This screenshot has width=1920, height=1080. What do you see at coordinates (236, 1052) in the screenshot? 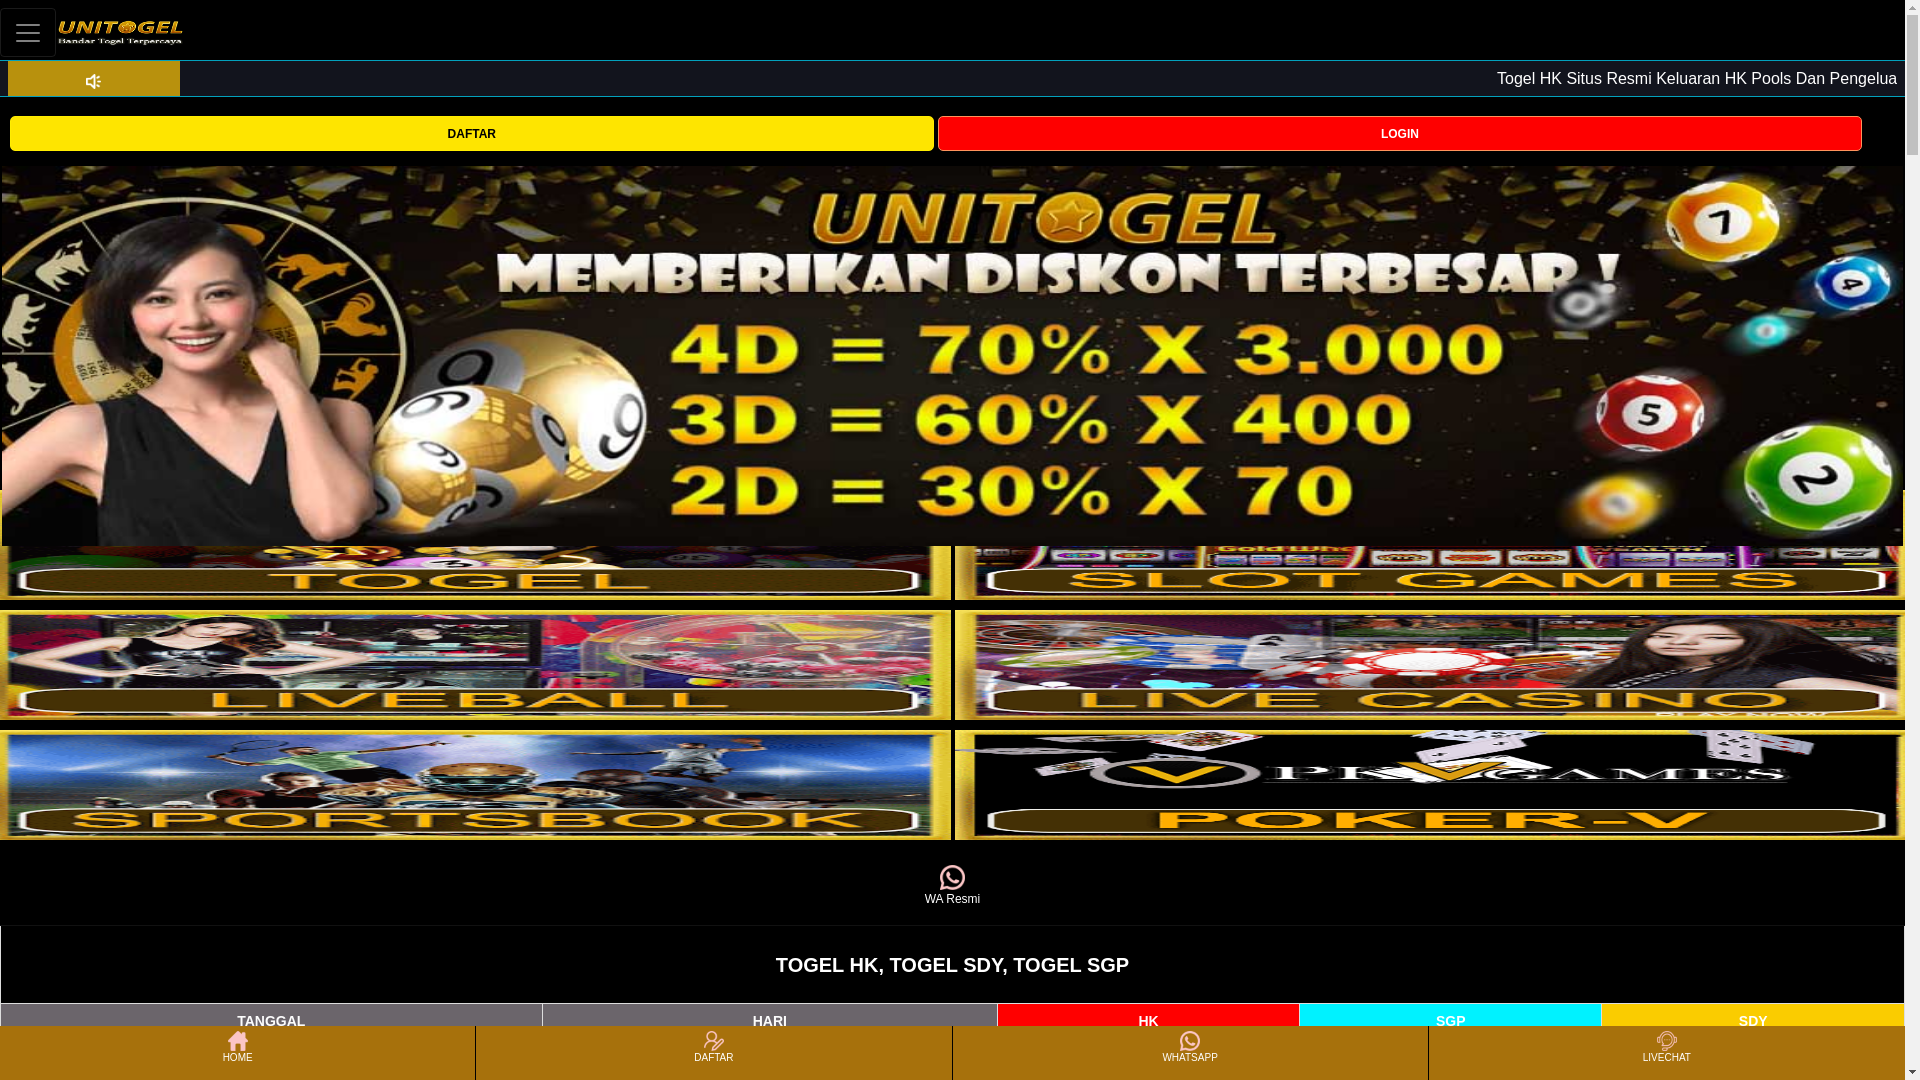
I see `HOME` at bounding box center [236, 1052].